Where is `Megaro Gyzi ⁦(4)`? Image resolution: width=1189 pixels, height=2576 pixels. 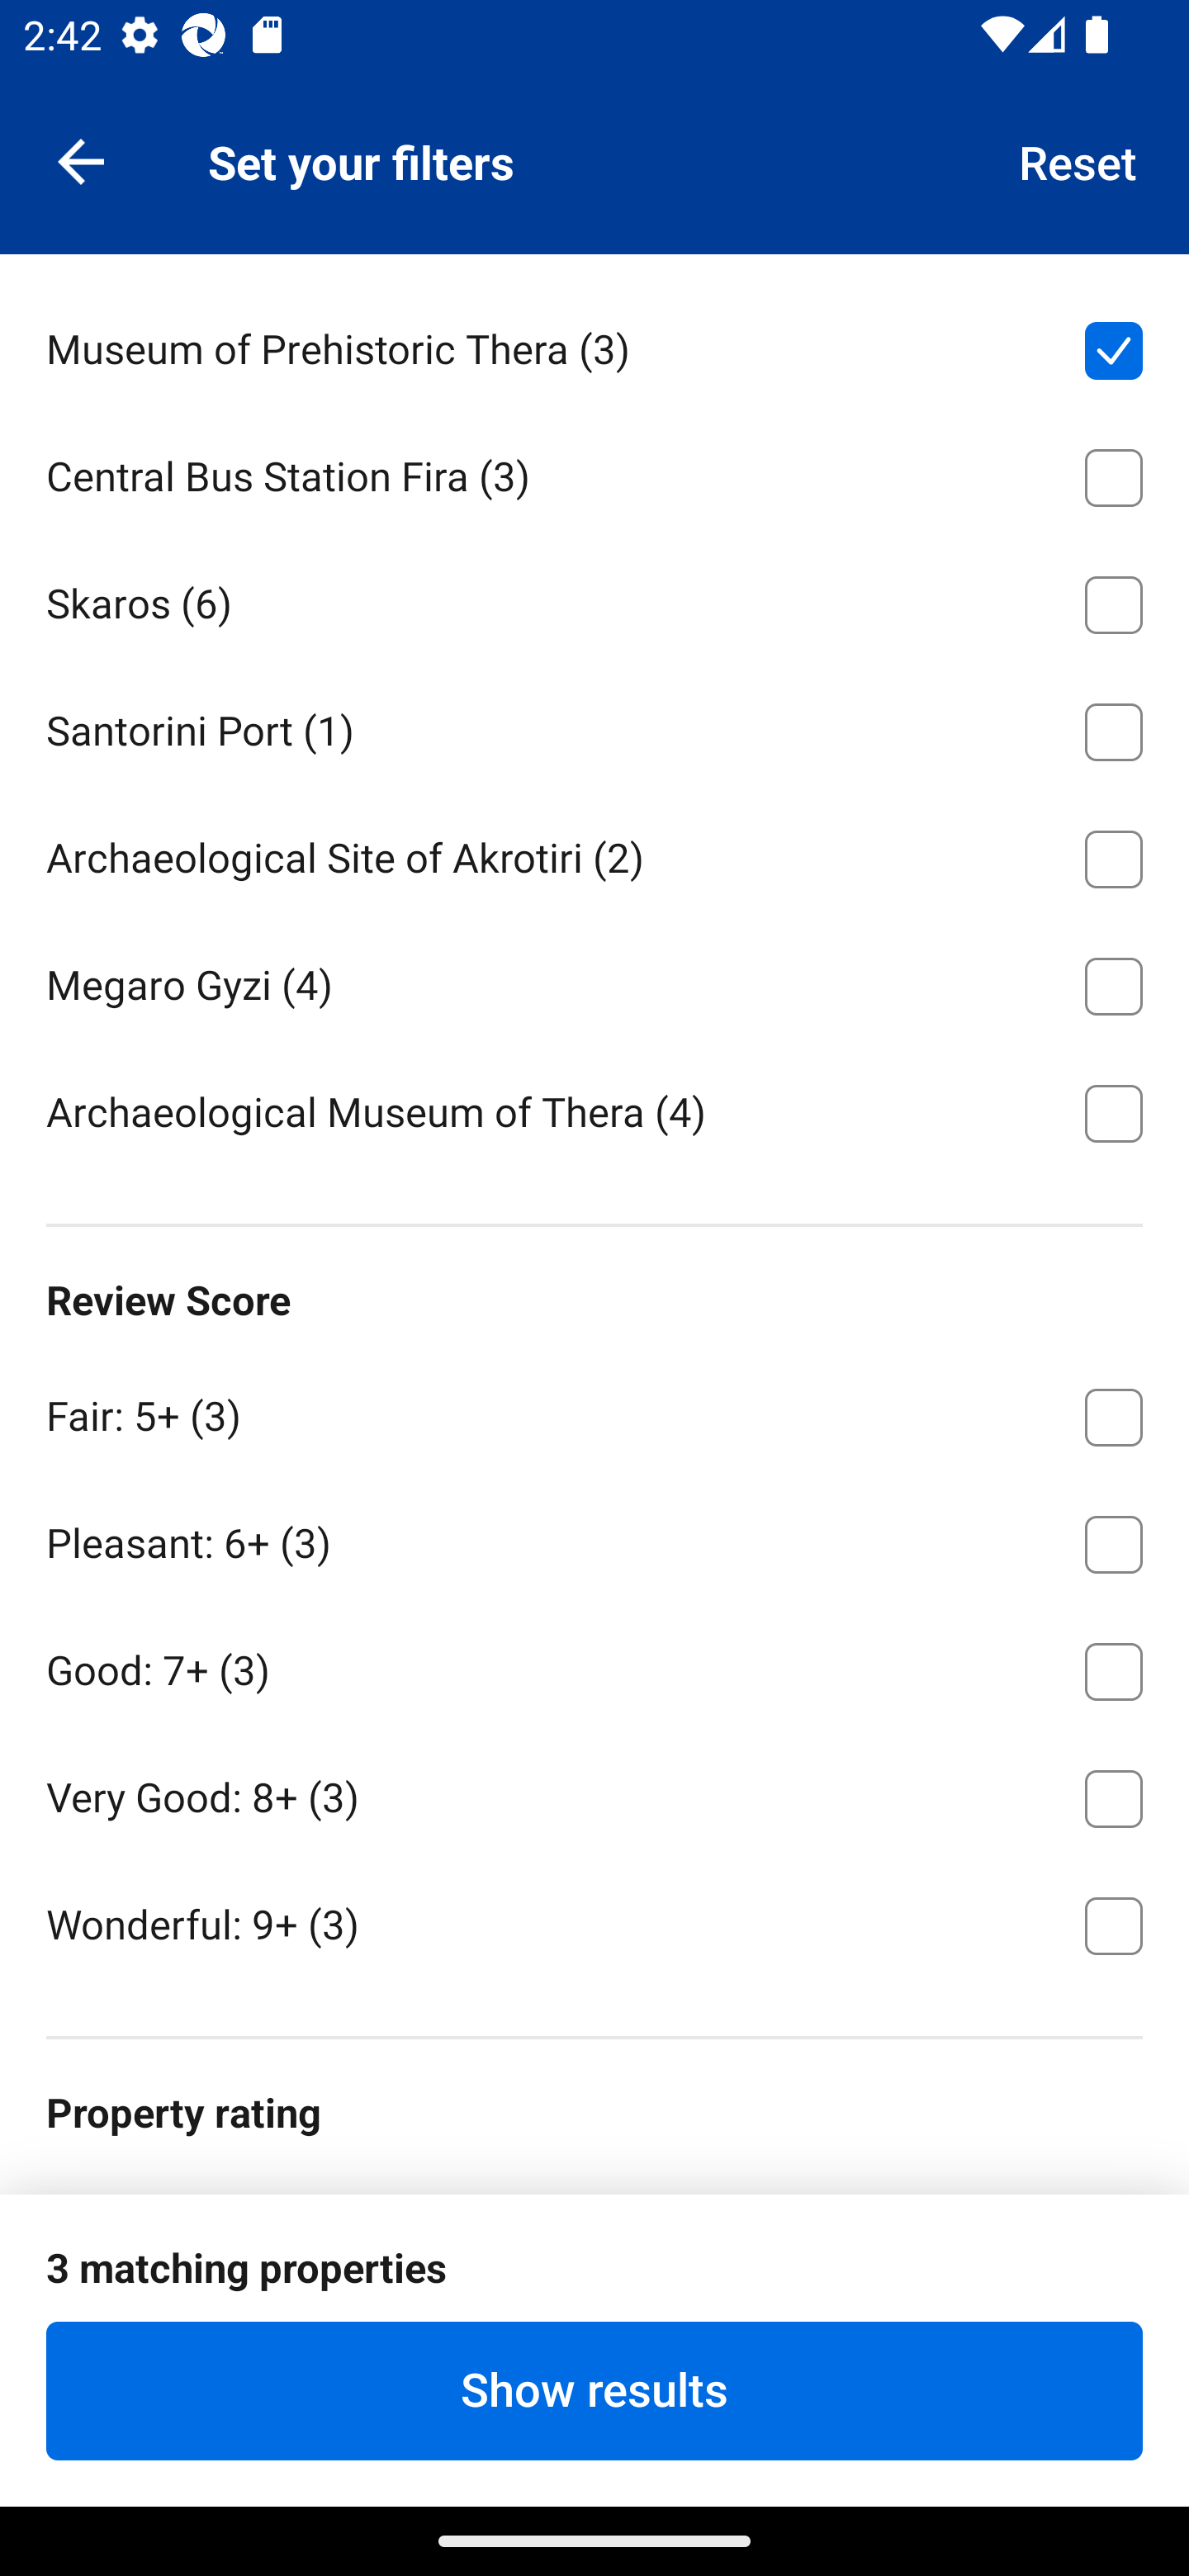
Megaro Gyzi ⁦(4) is located at coordinates (594, 979).